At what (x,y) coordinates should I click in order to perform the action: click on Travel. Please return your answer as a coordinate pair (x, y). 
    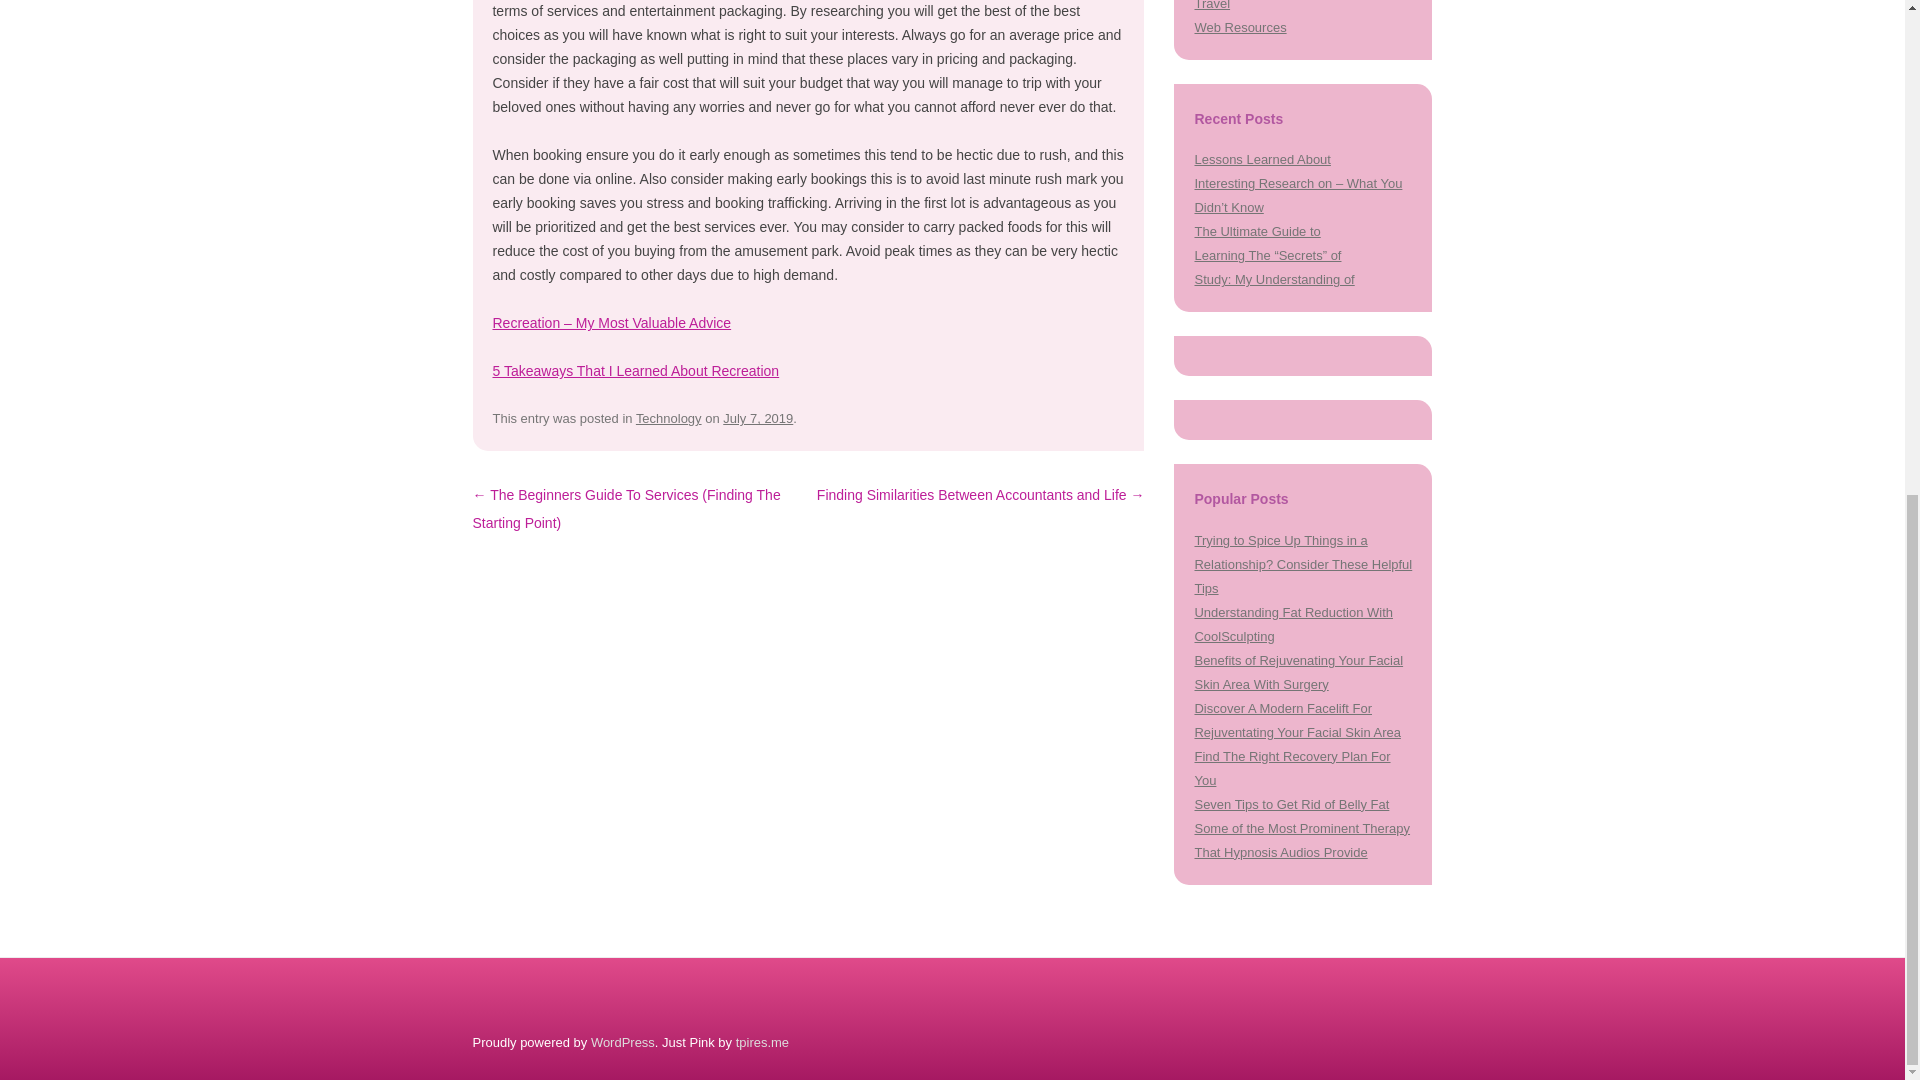
    Looking at the image, I should click on (1212, 5).